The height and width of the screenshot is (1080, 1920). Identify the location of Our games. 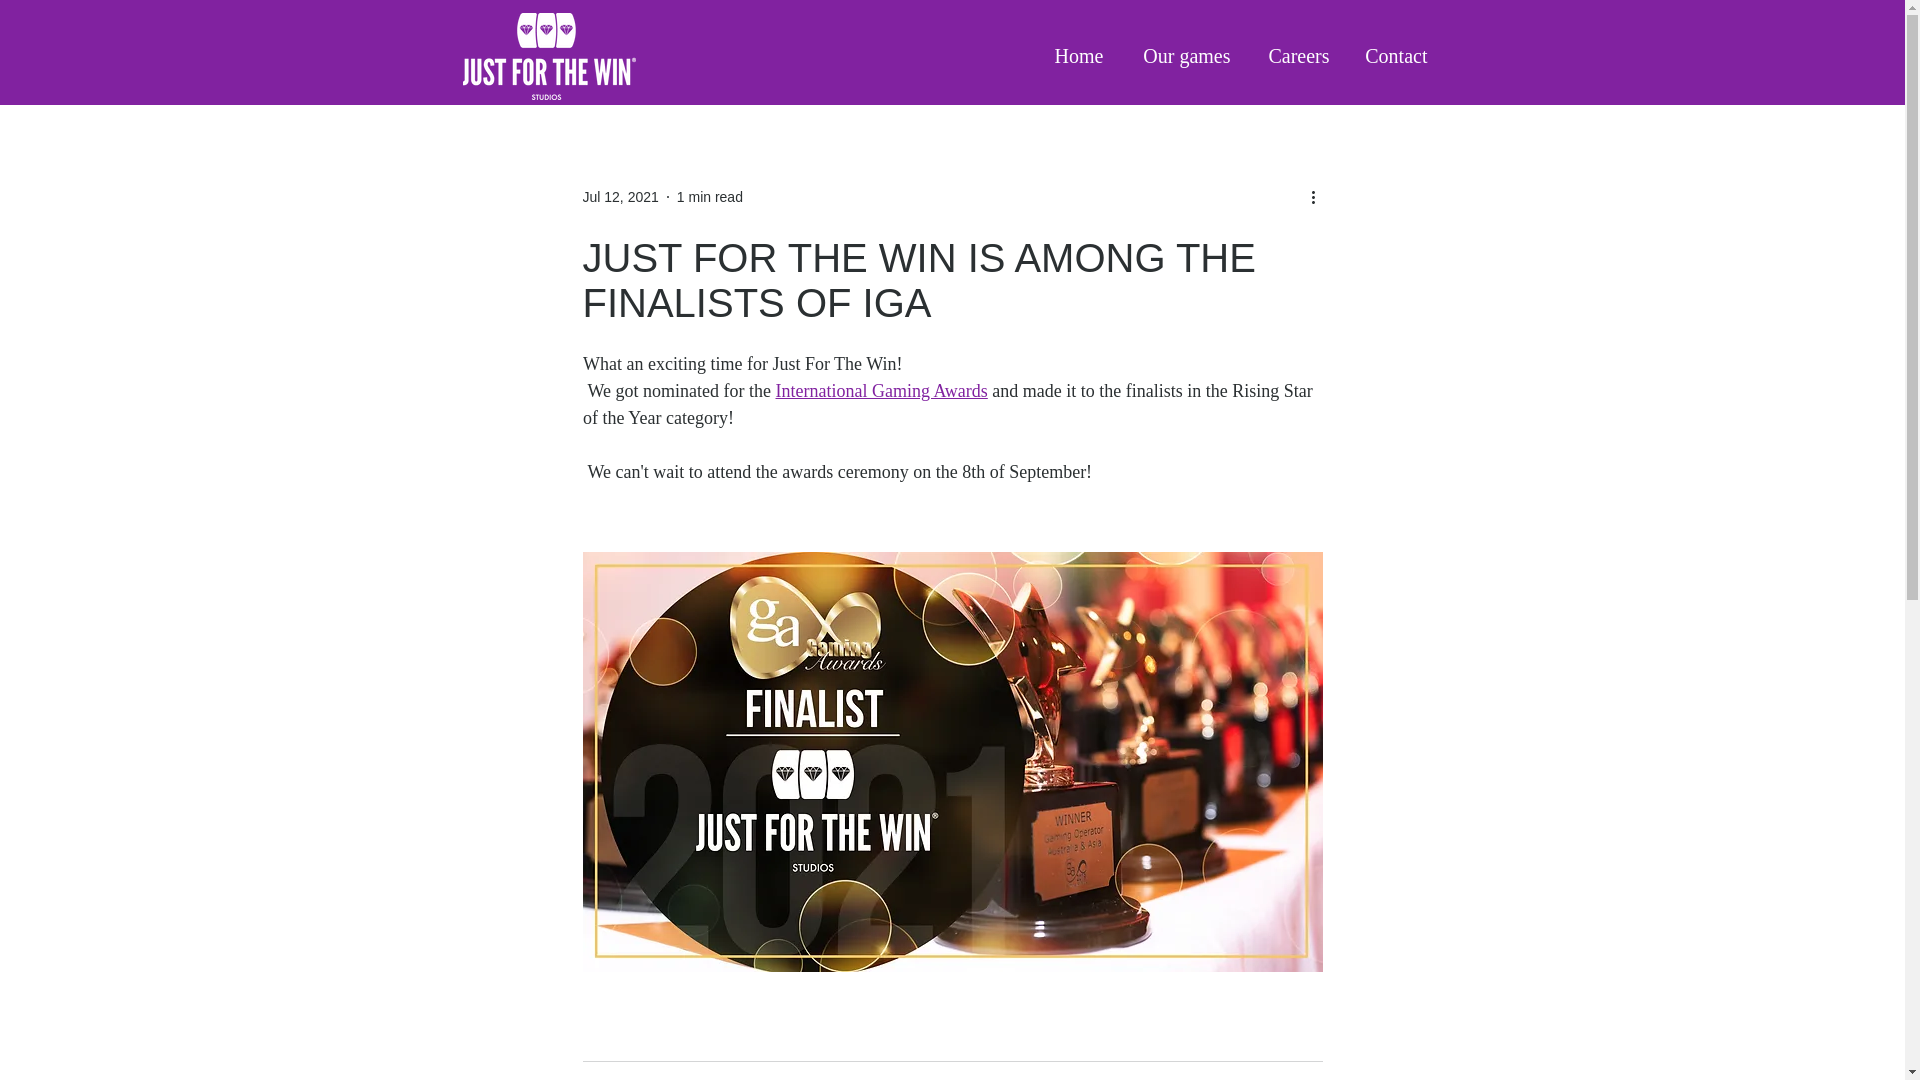
(1180, 56).